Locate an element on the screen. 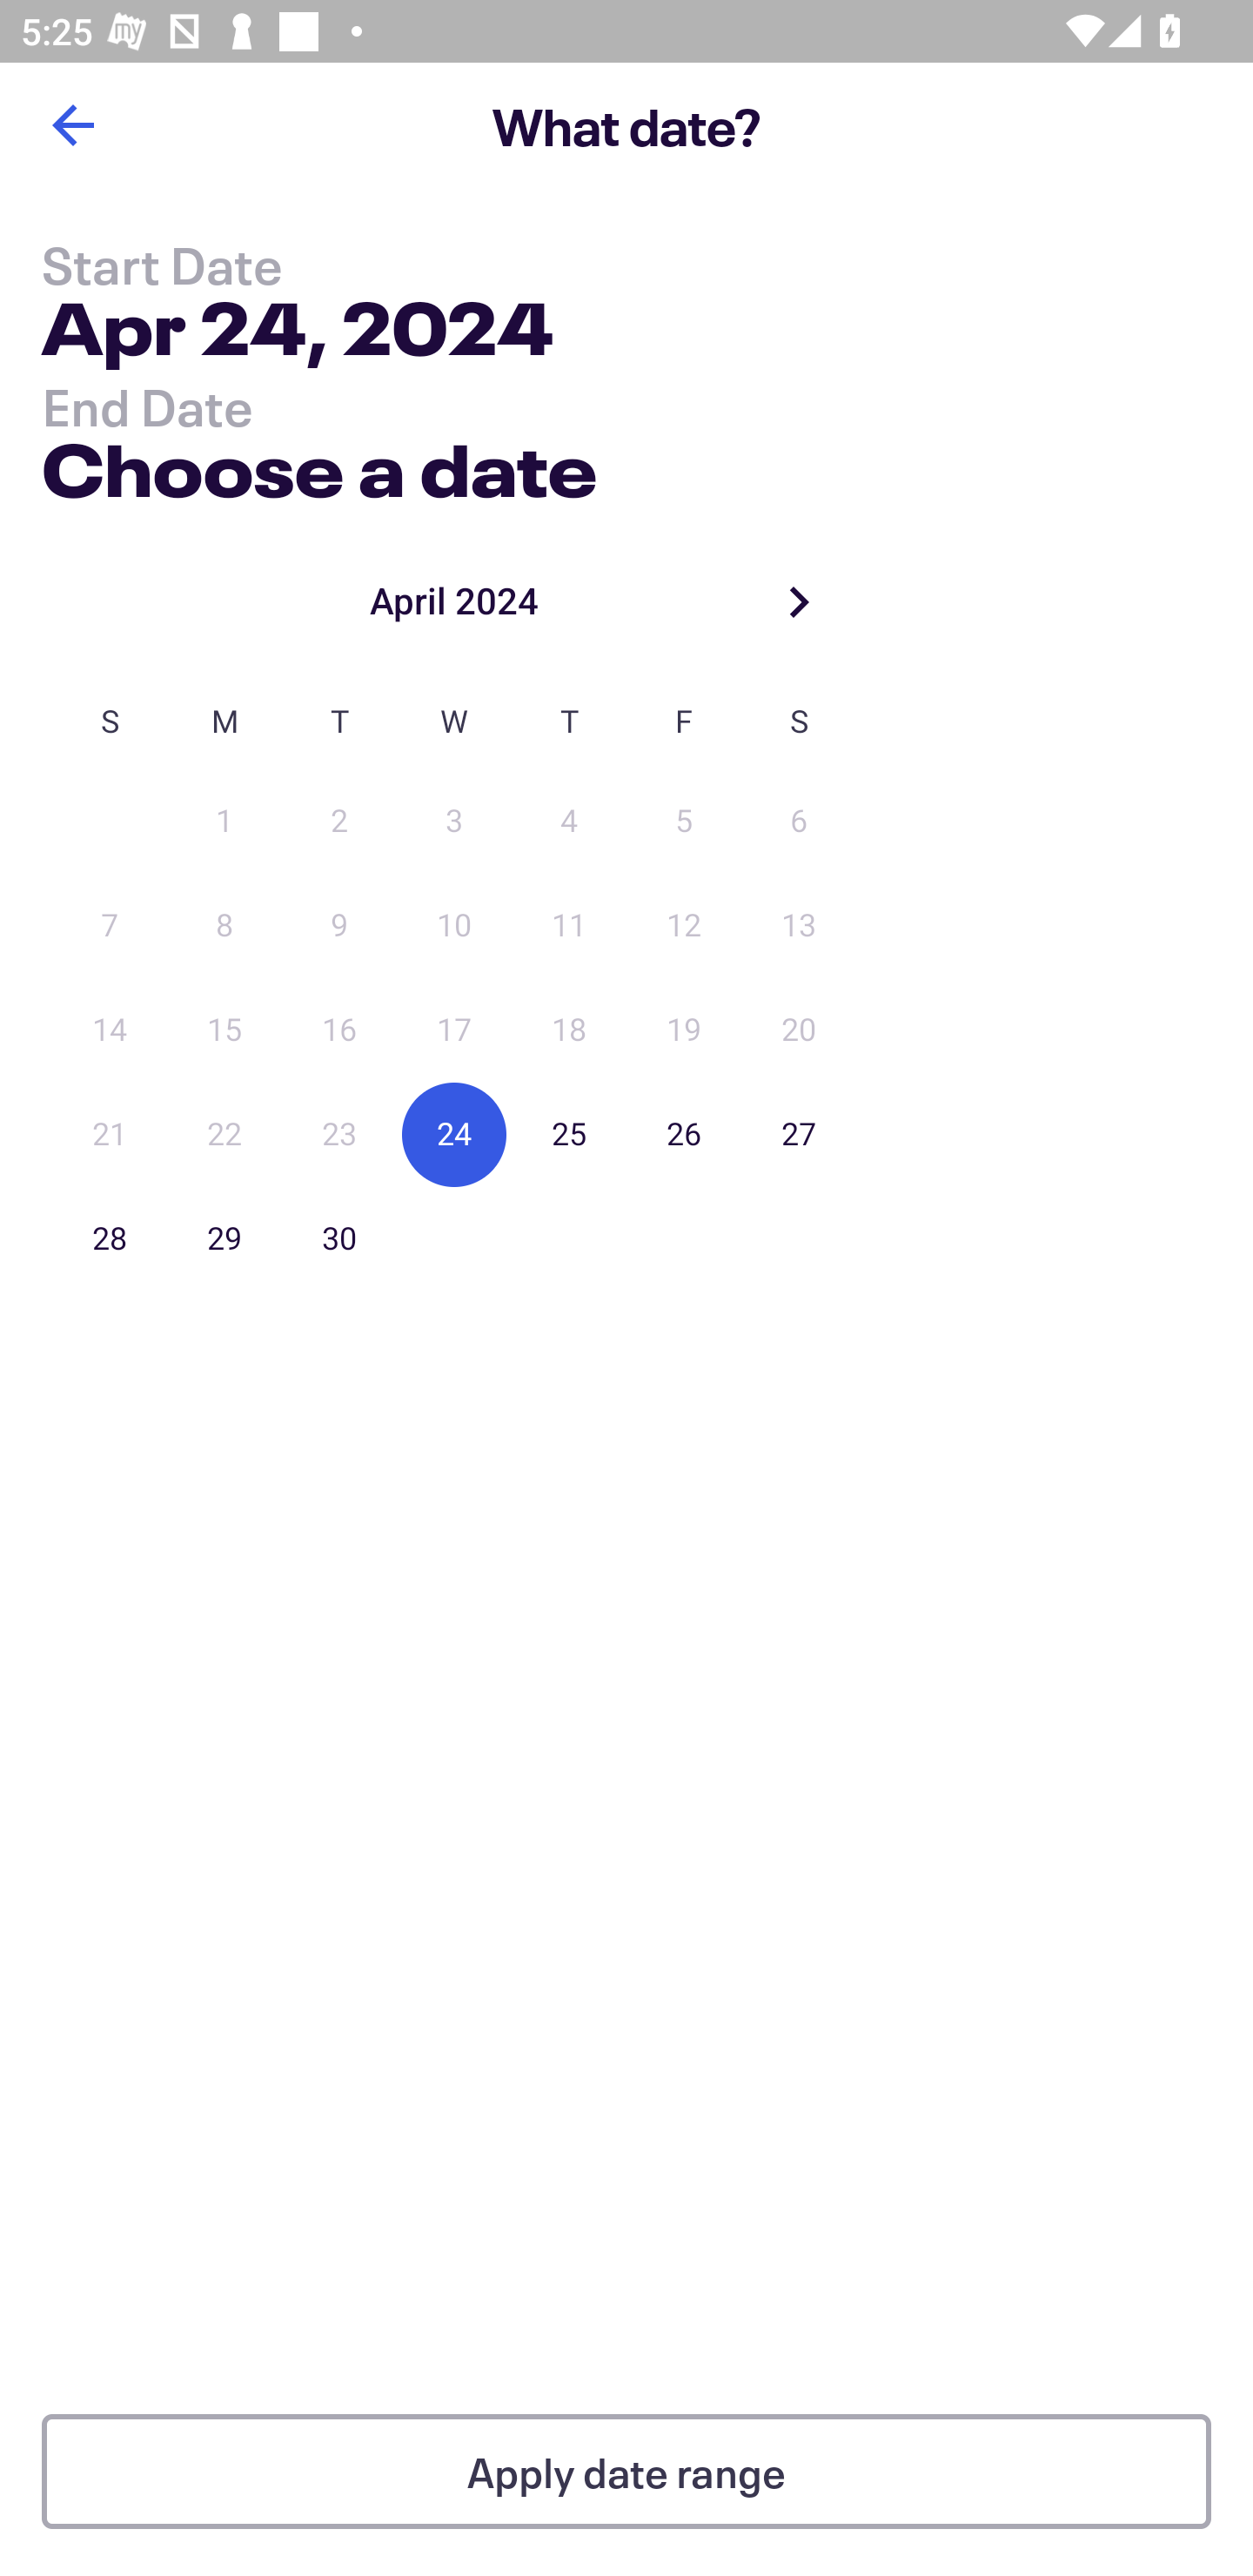 The image size is (1253, 2576). 30 30 April 2024 is located at coordinates (339, 1238).